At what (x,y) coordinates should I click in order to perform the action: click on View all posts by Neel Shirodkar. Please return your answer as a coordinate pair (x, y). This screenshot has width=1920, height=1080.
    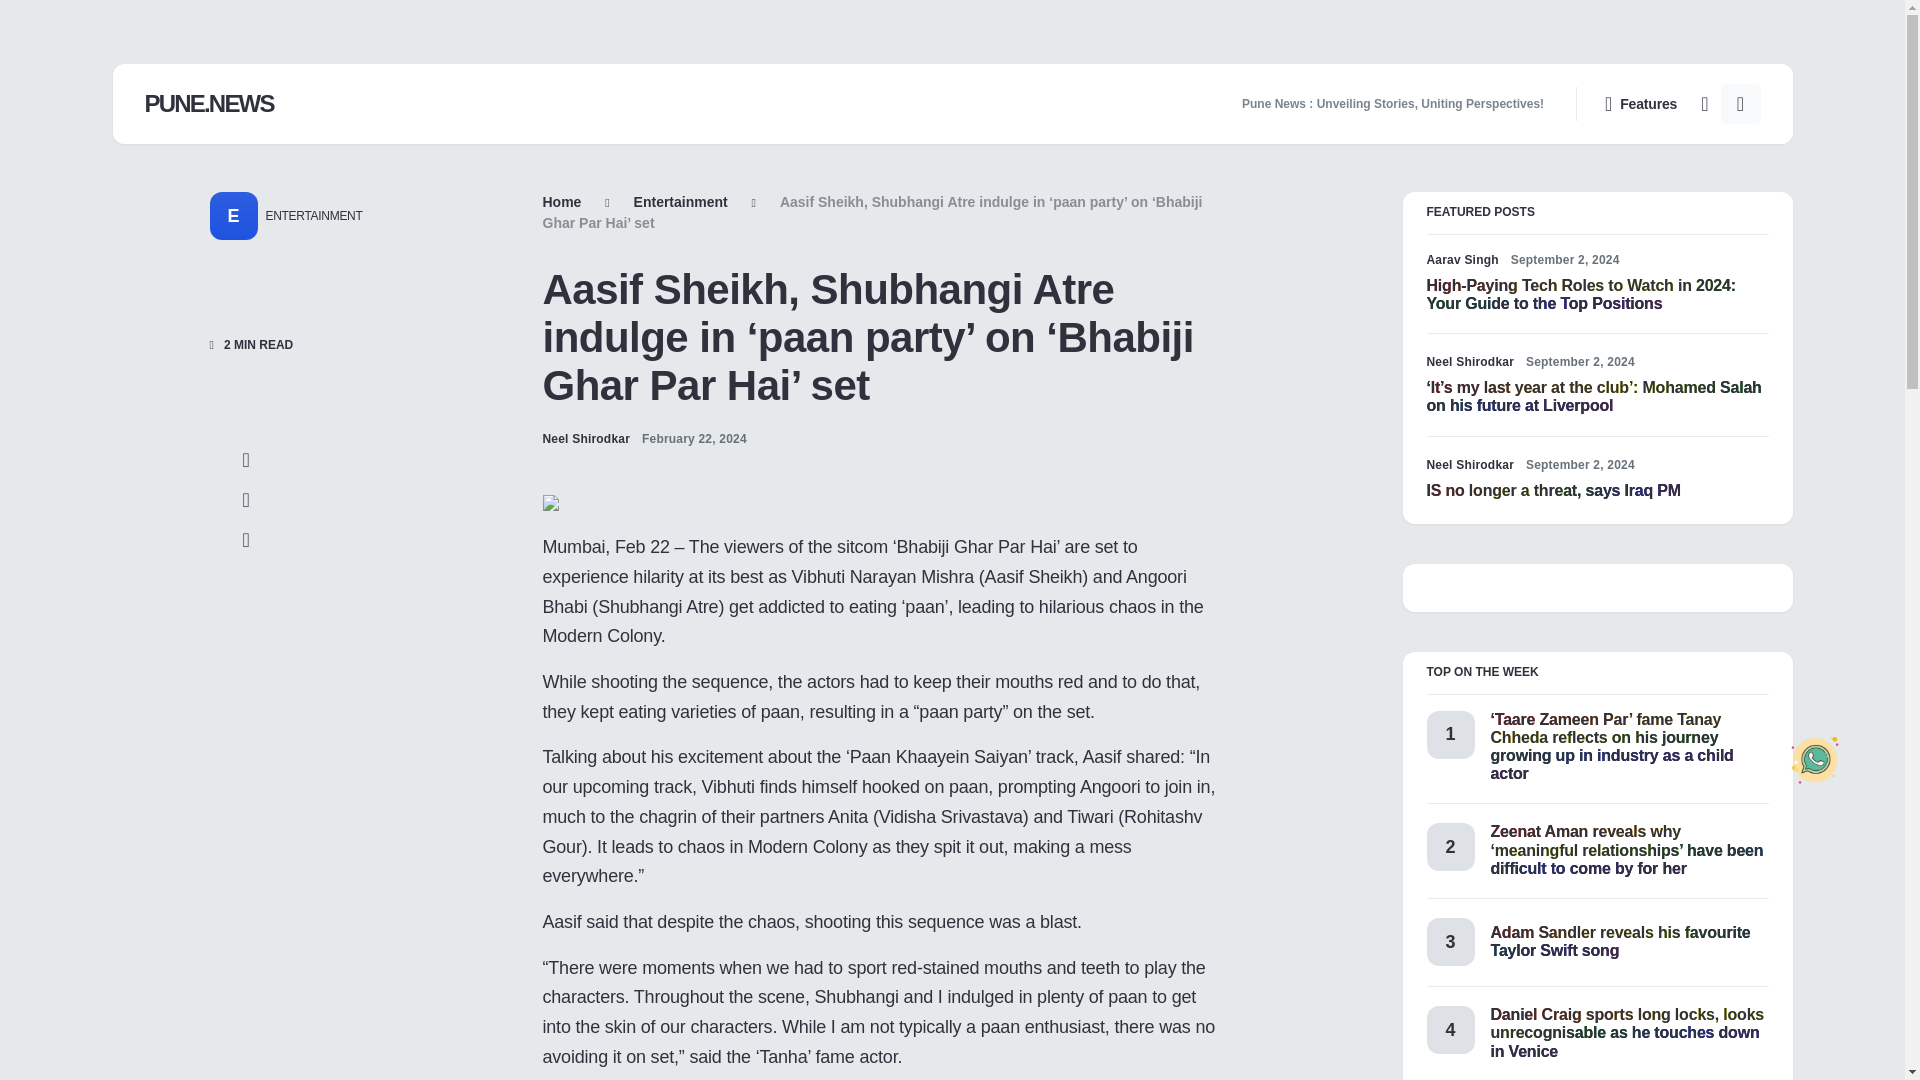
    Looking at the image, I should click on (1470, 464).